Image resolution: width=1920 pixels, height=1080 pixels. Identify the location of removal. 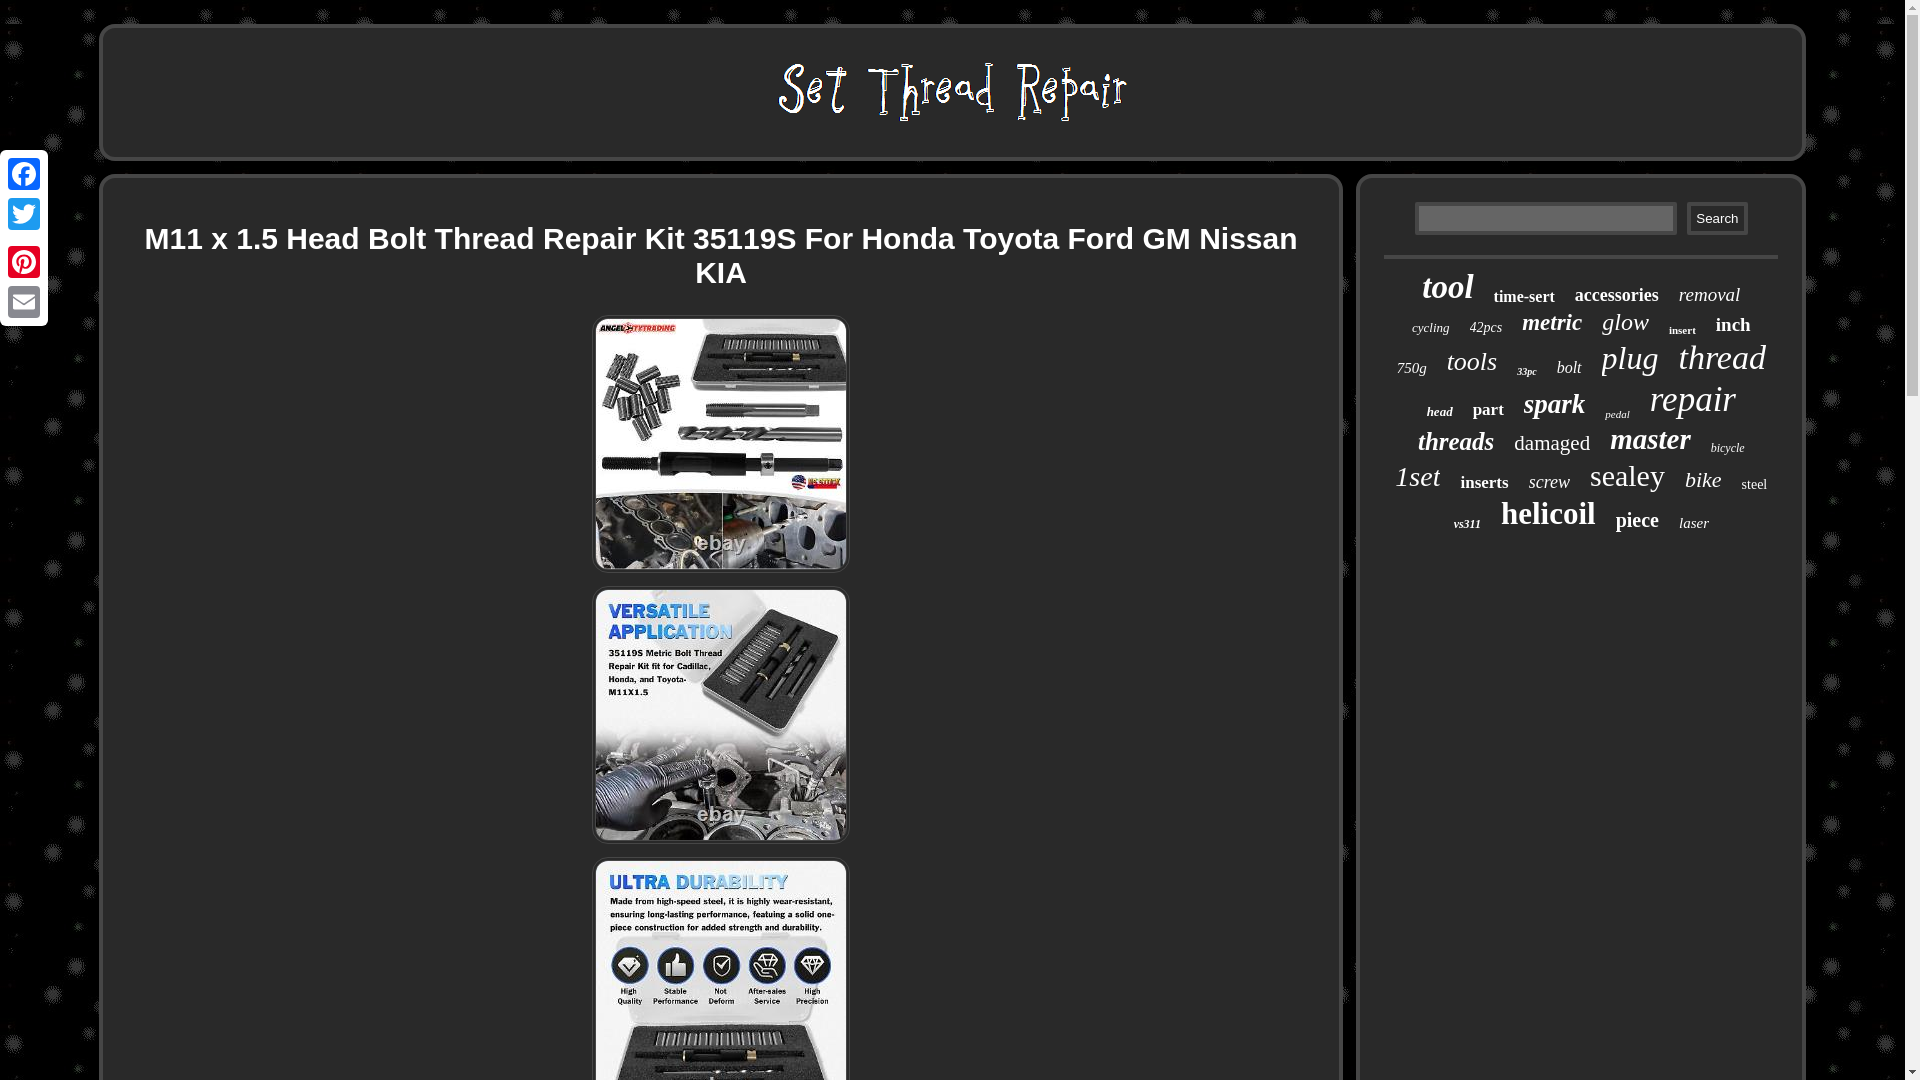
(1710, 294).